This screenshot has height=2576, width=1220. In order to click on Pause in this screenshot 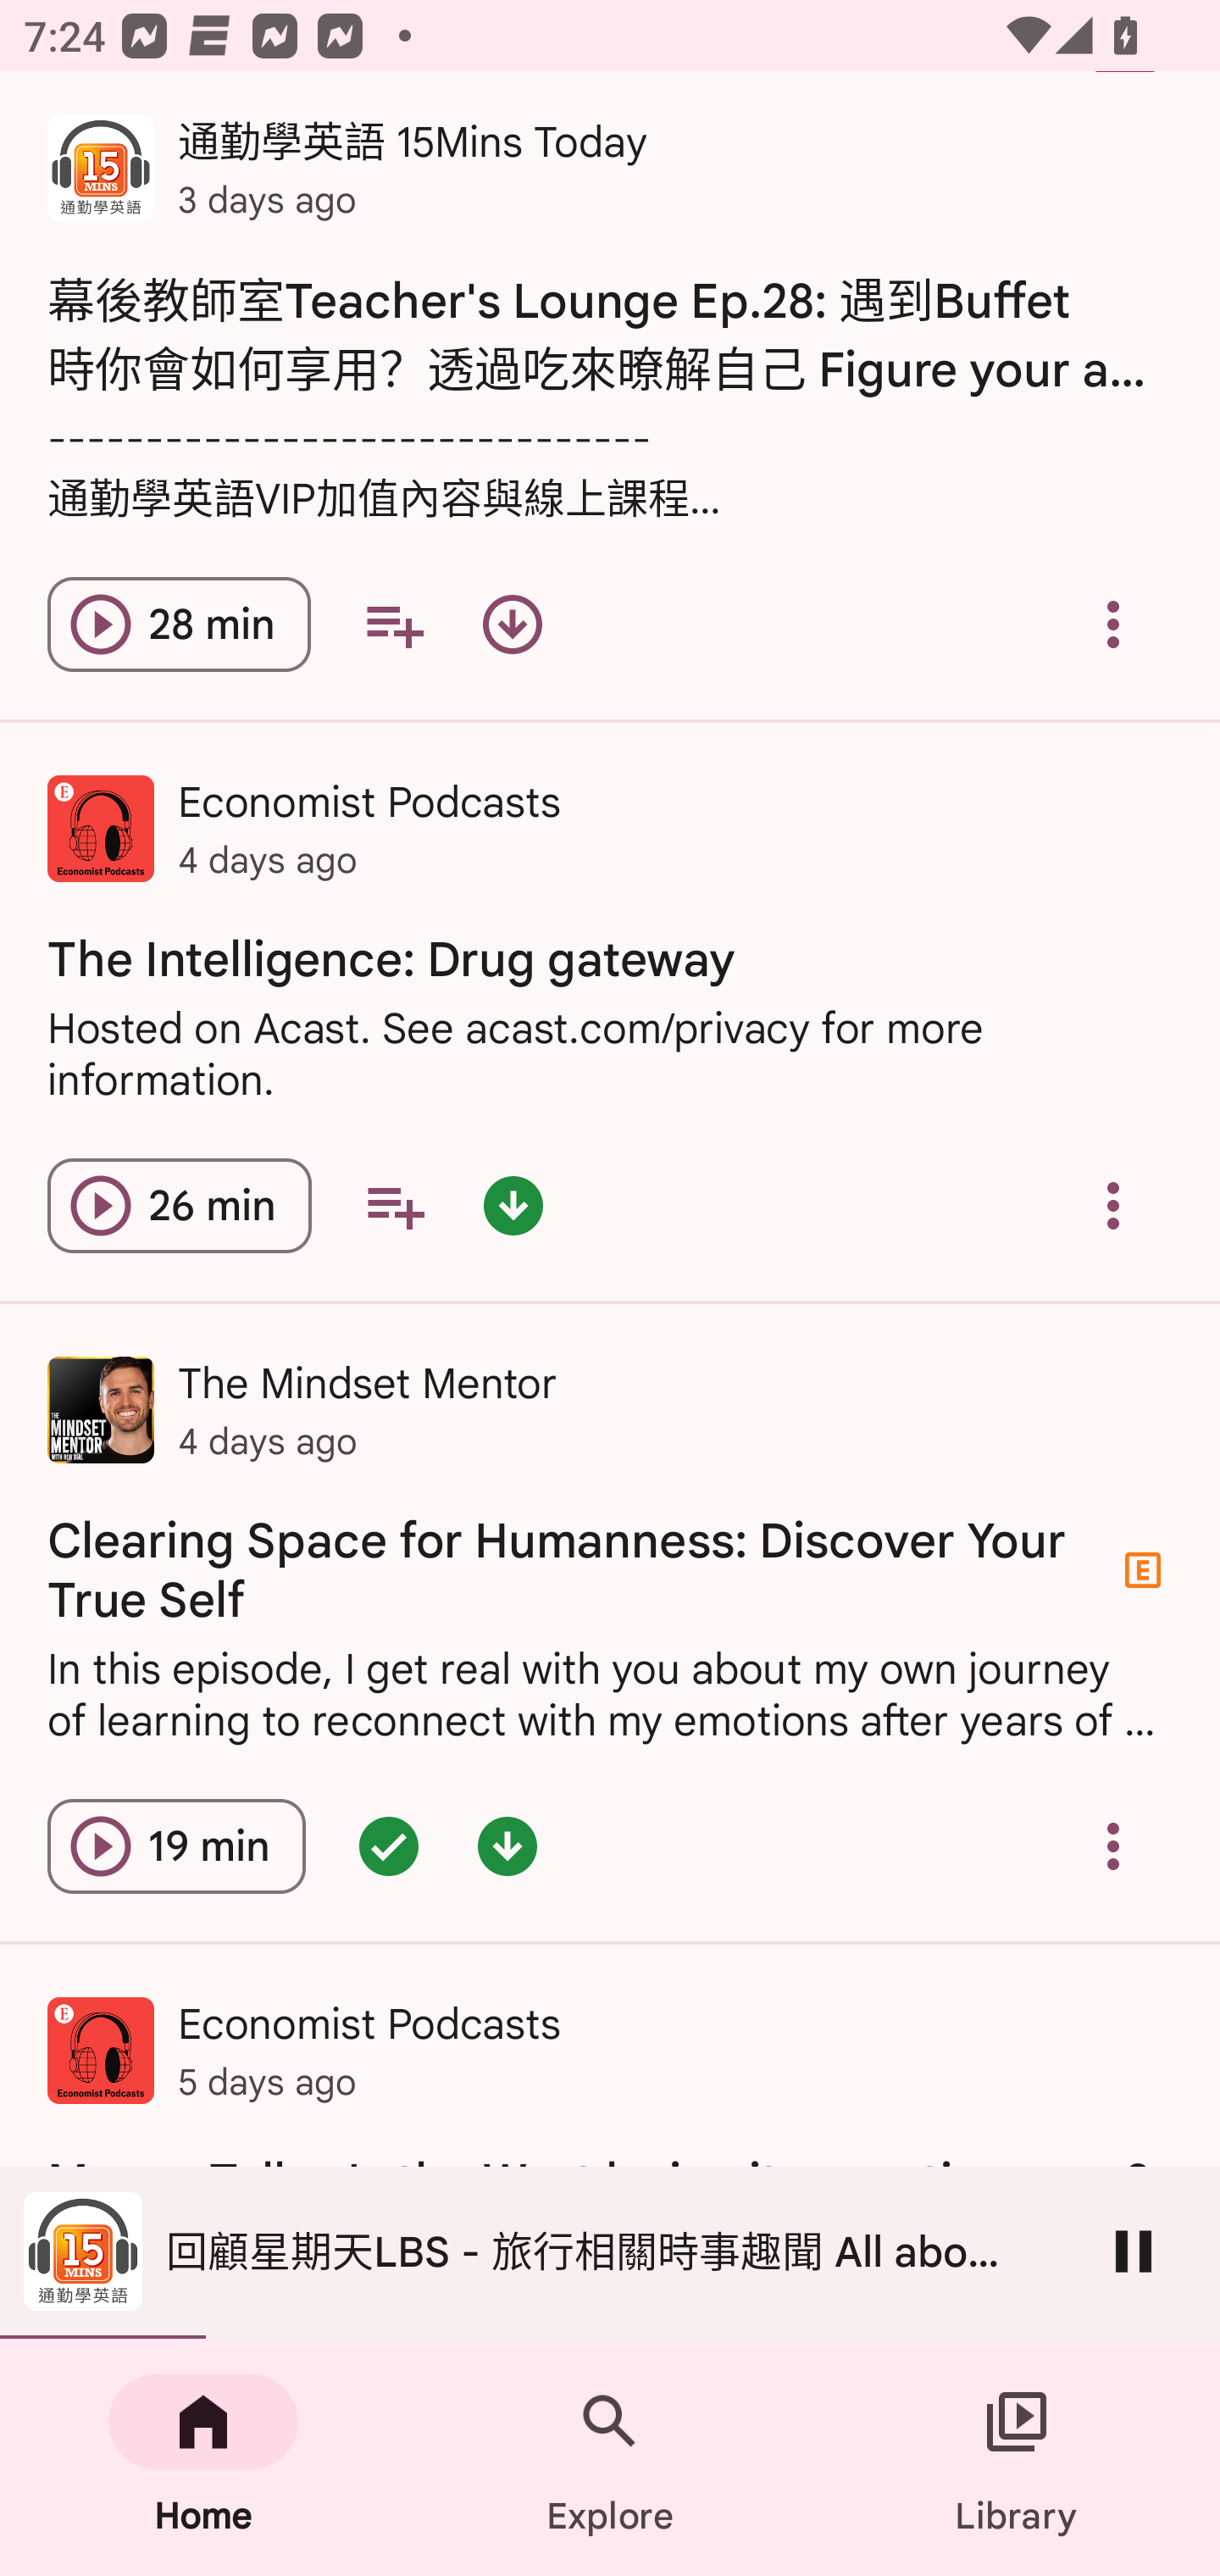, I will do `click(1134, 2251)`.